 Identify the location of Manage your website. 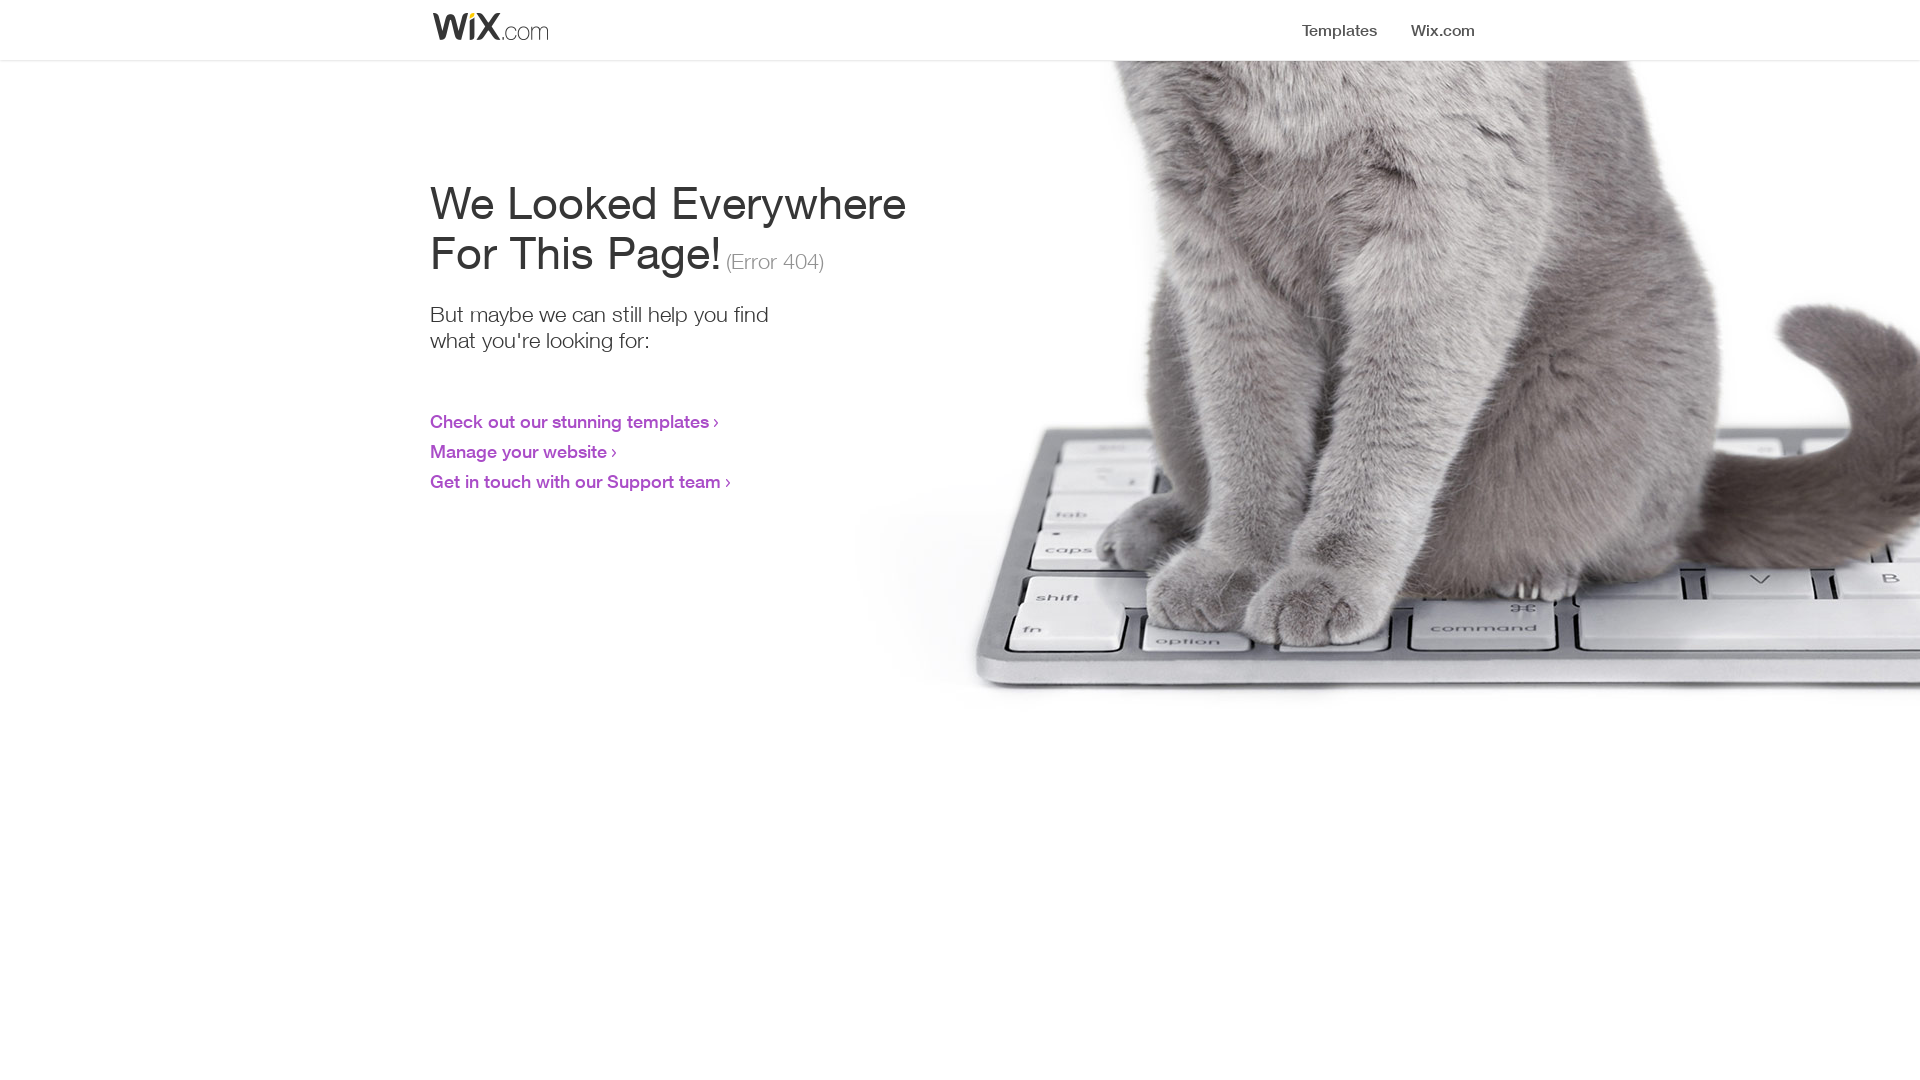
(518, 451).